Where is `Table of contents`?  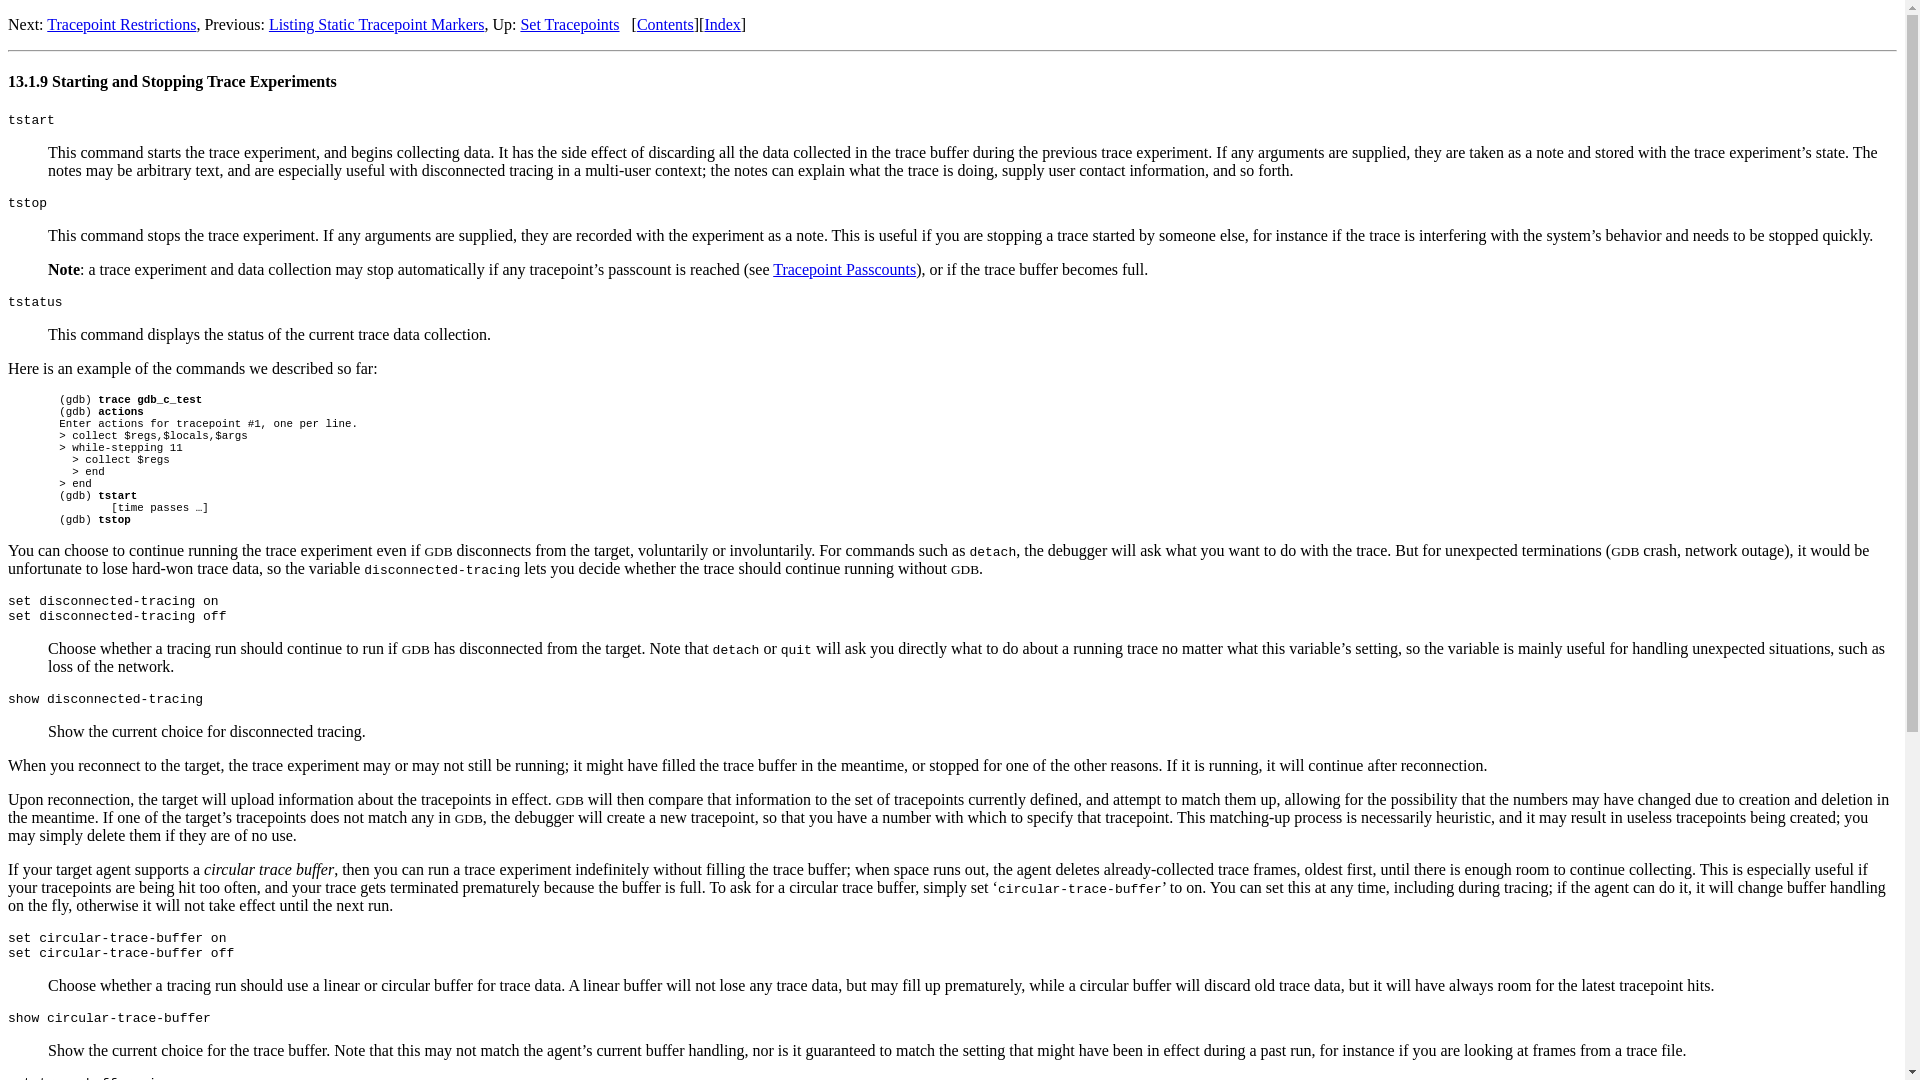 Table of contents is located at coordinates (665, 24).